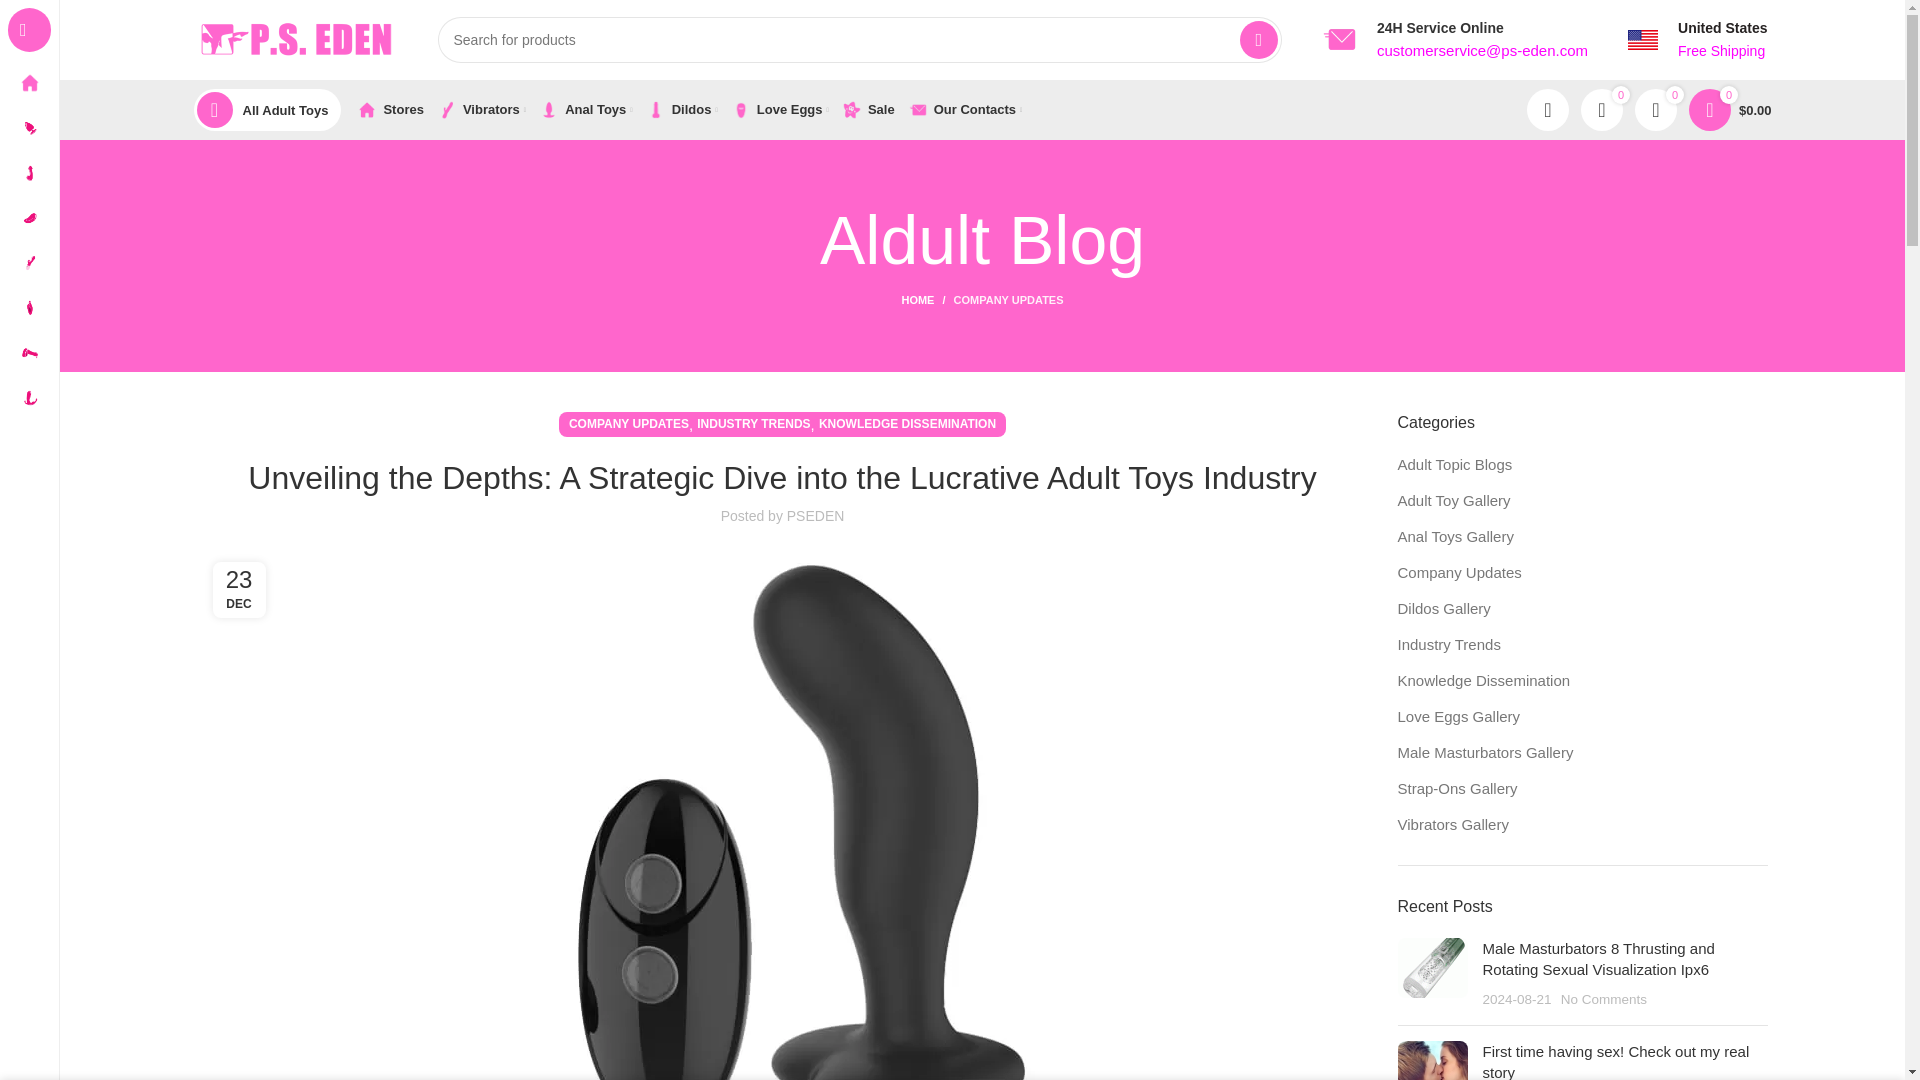  I want to click on Permalink to First time having sex! Check out my real story, so click(1616, 1062).